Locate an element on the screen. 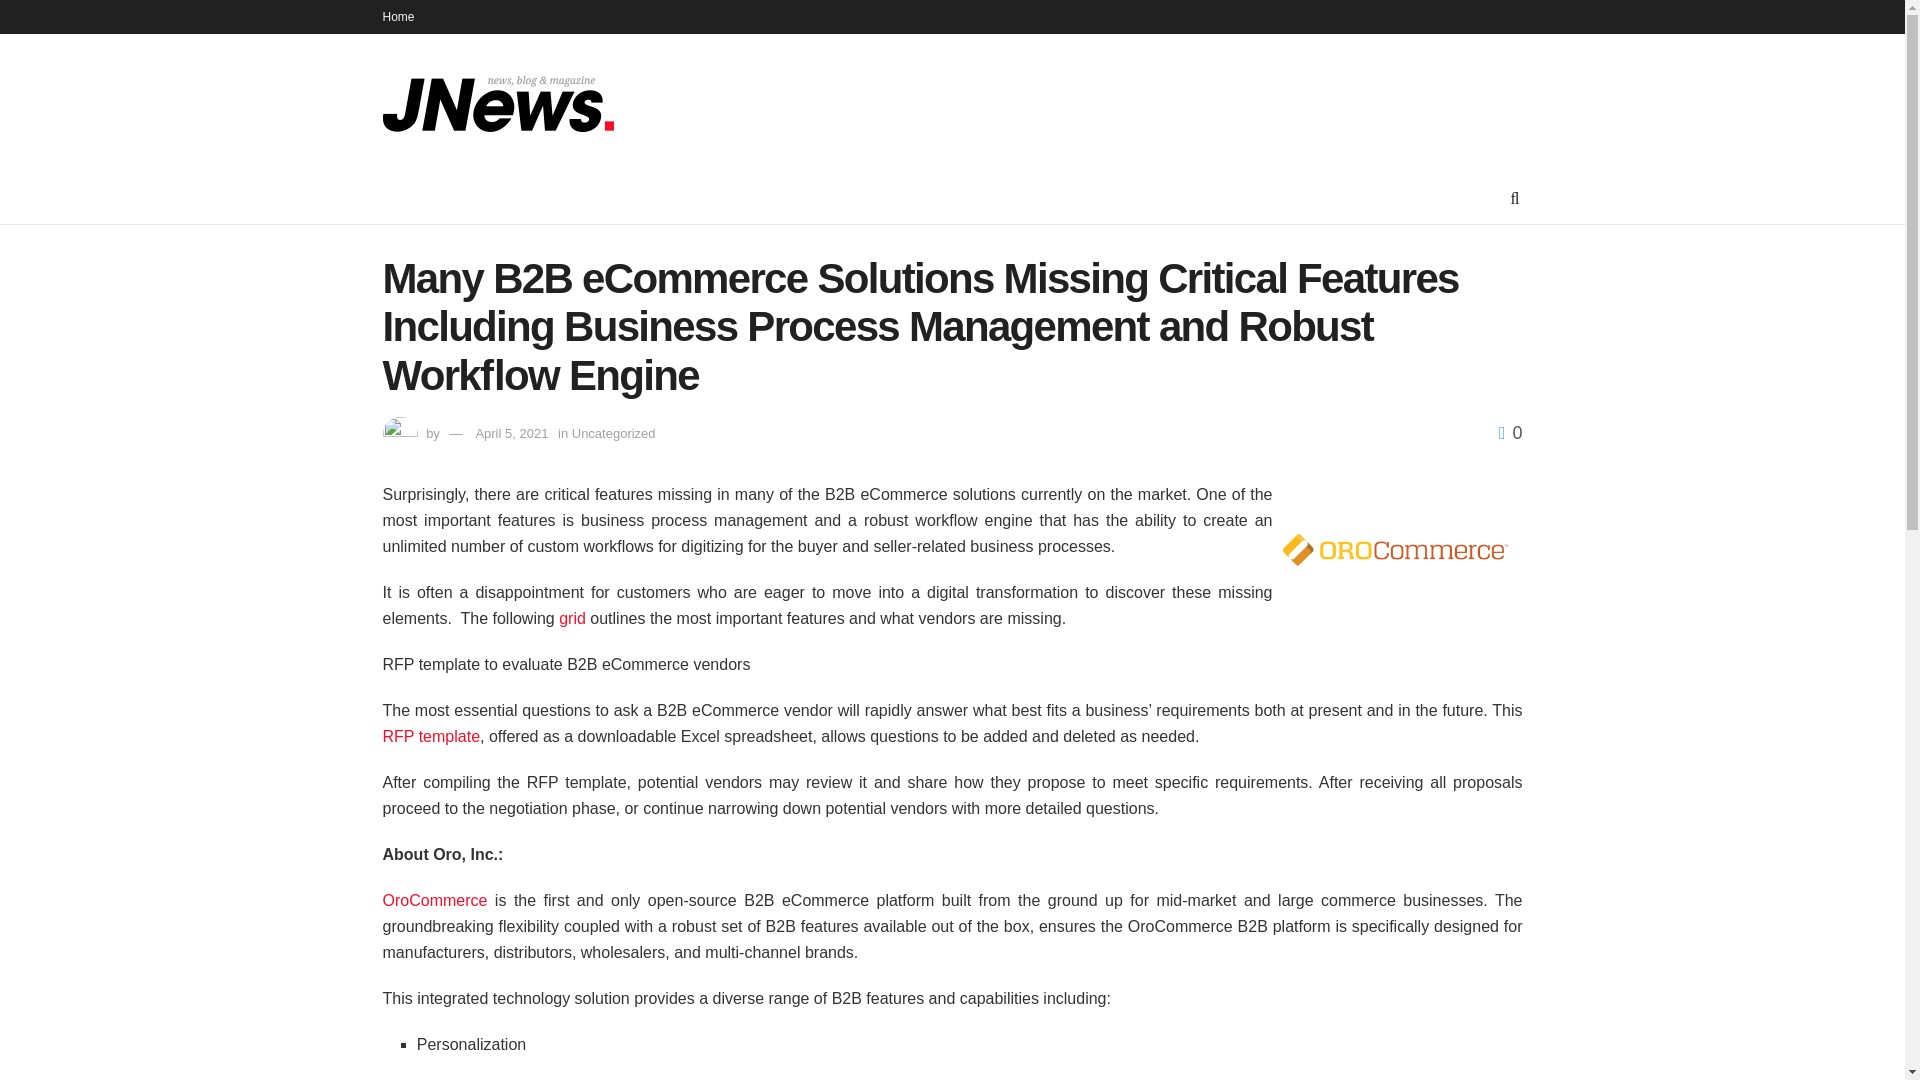  RFP template is located at coordinates (431, 736).